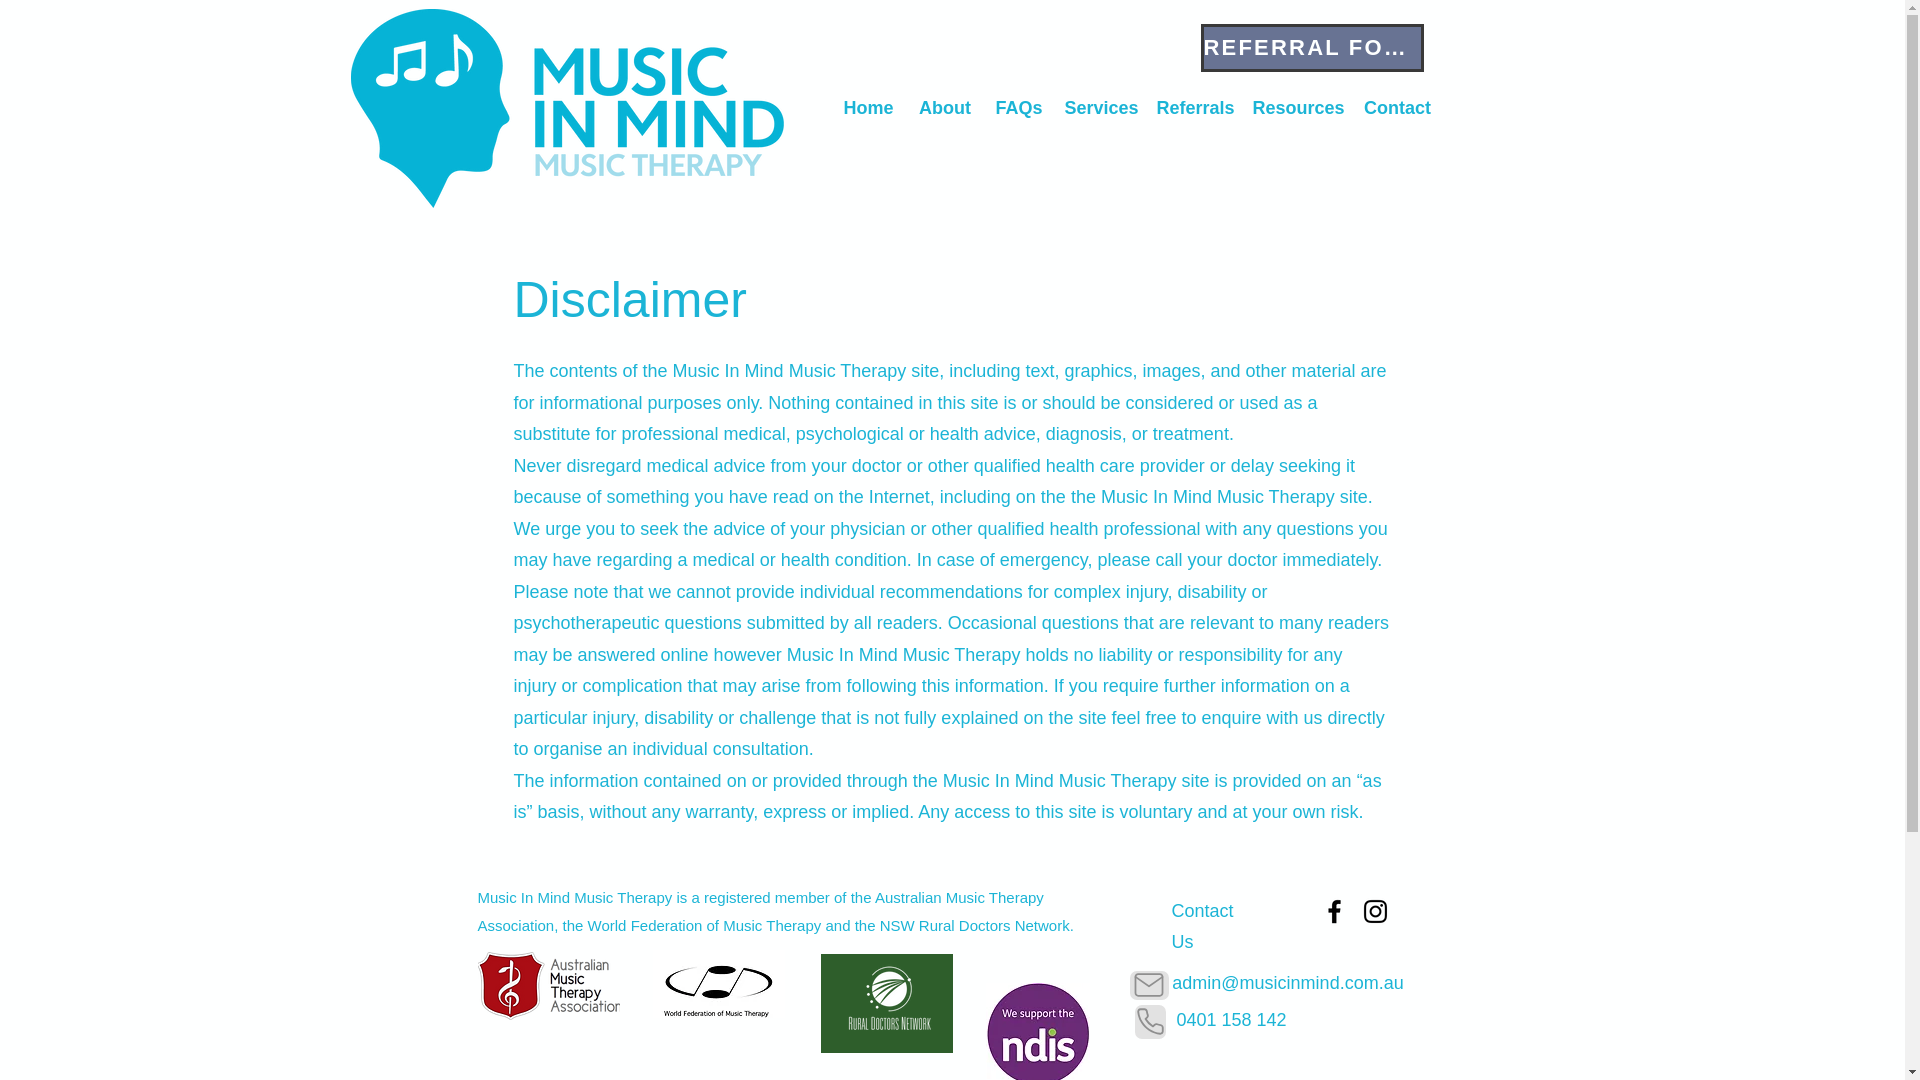 The width and height of the screenshot is (1920, 1080). I want to click on FAQs, so click(1018, 108).